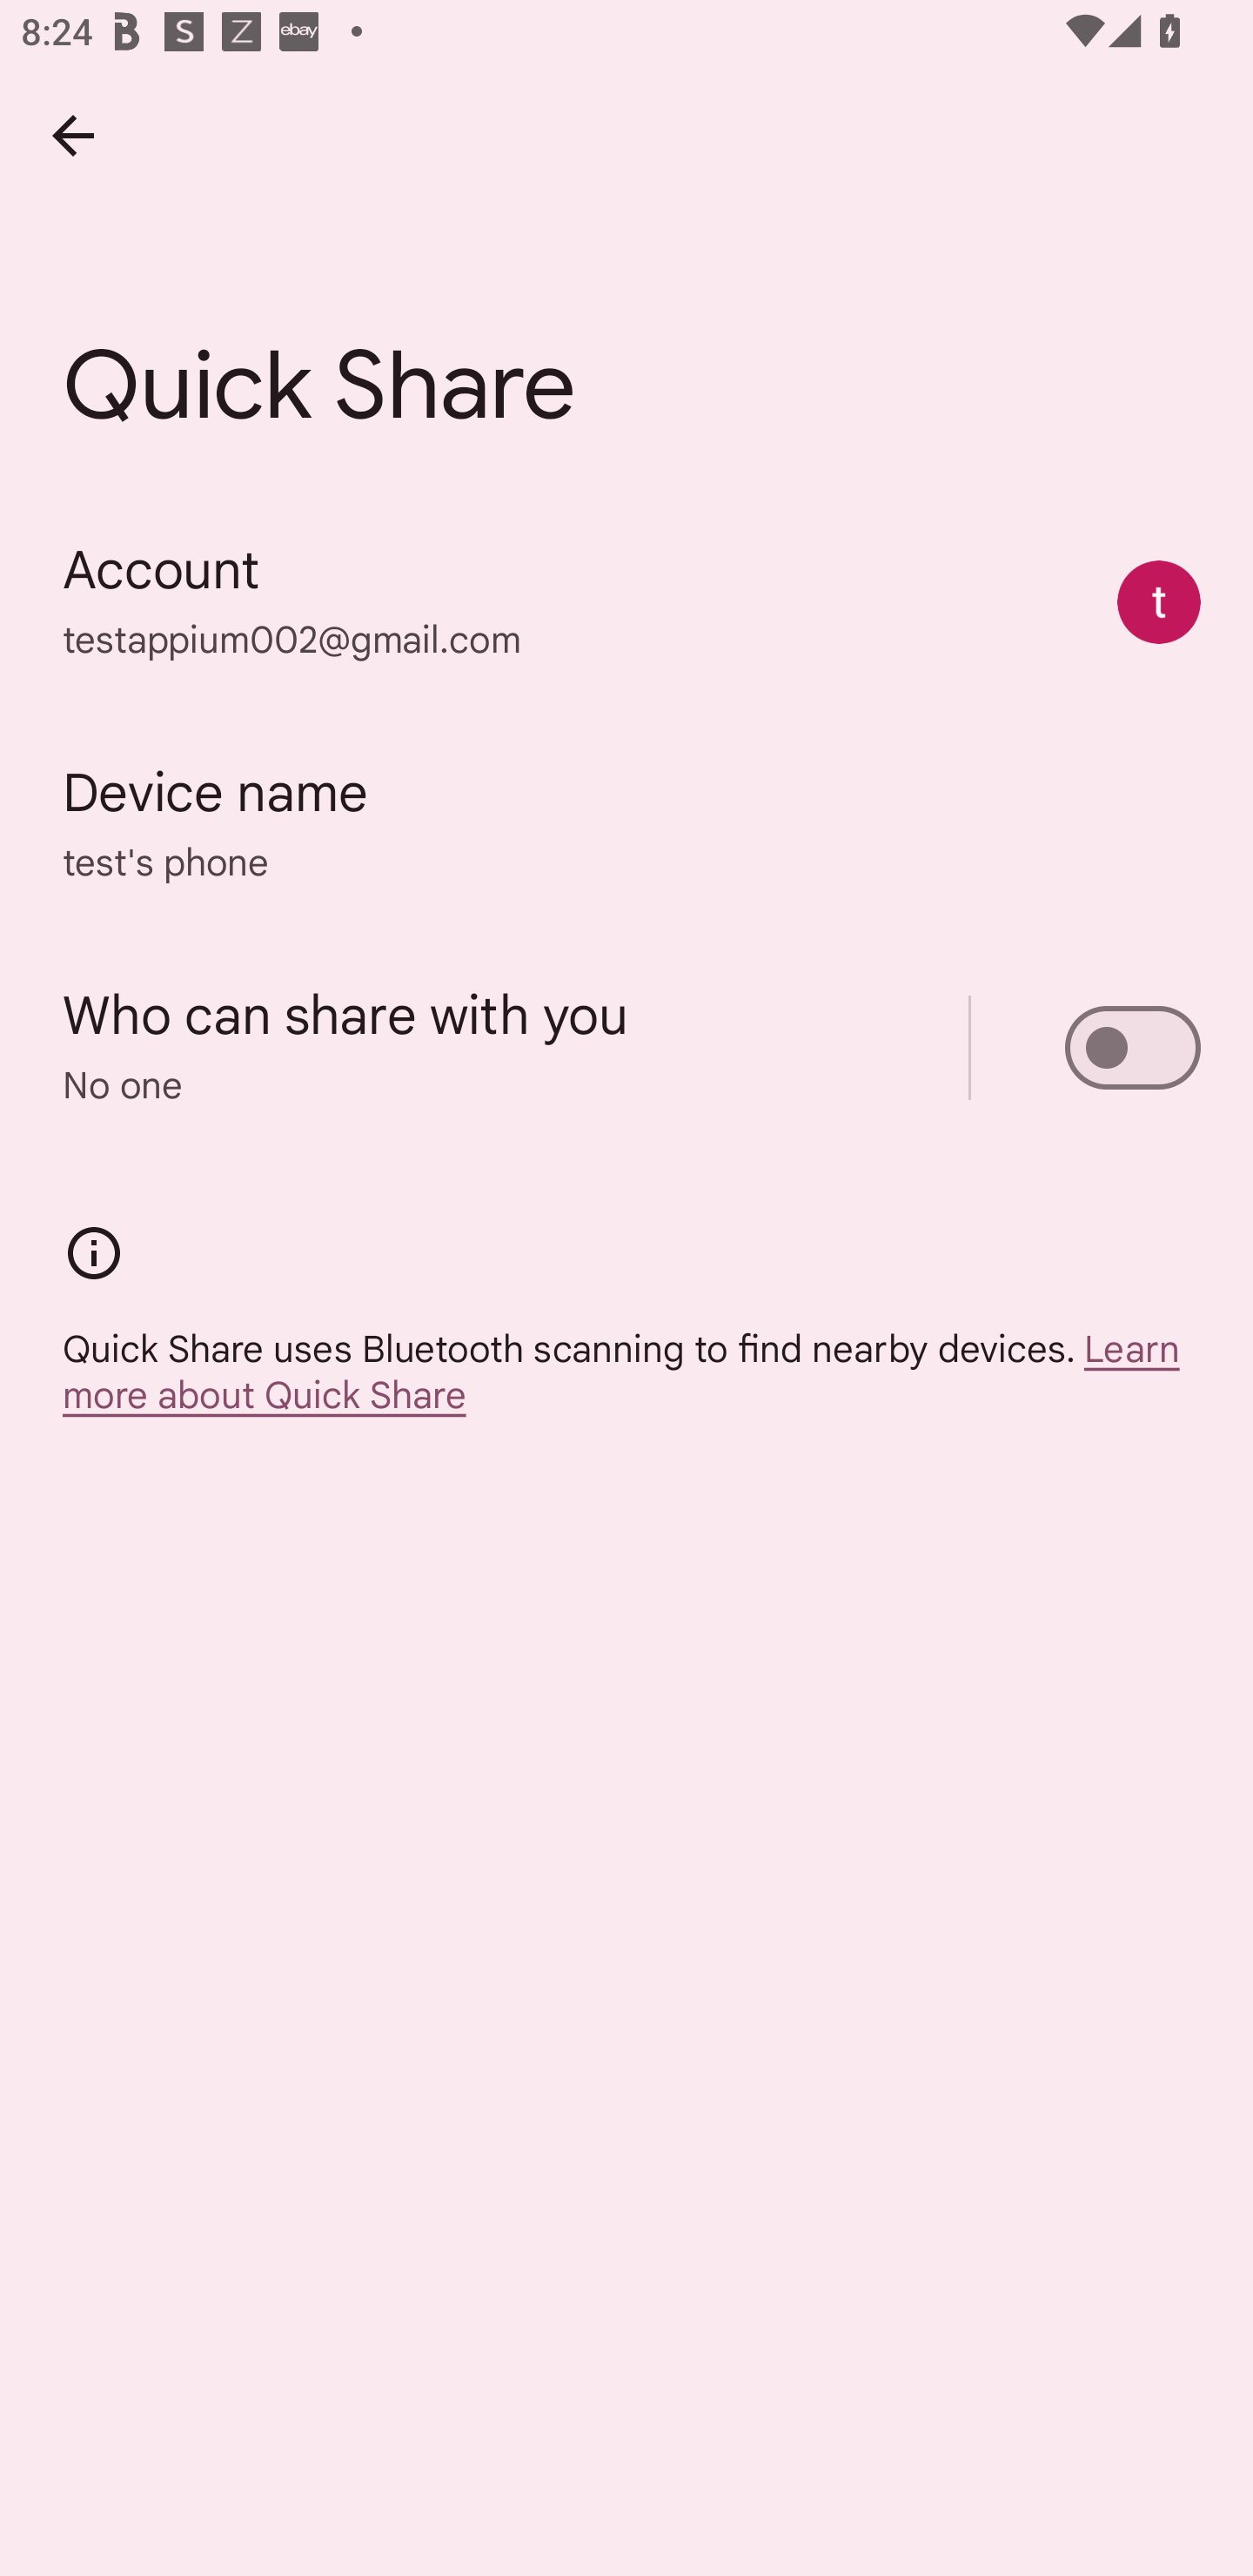 The image size is (1253, 2576). I want to click on Device name test's phone, so click(626, 825).